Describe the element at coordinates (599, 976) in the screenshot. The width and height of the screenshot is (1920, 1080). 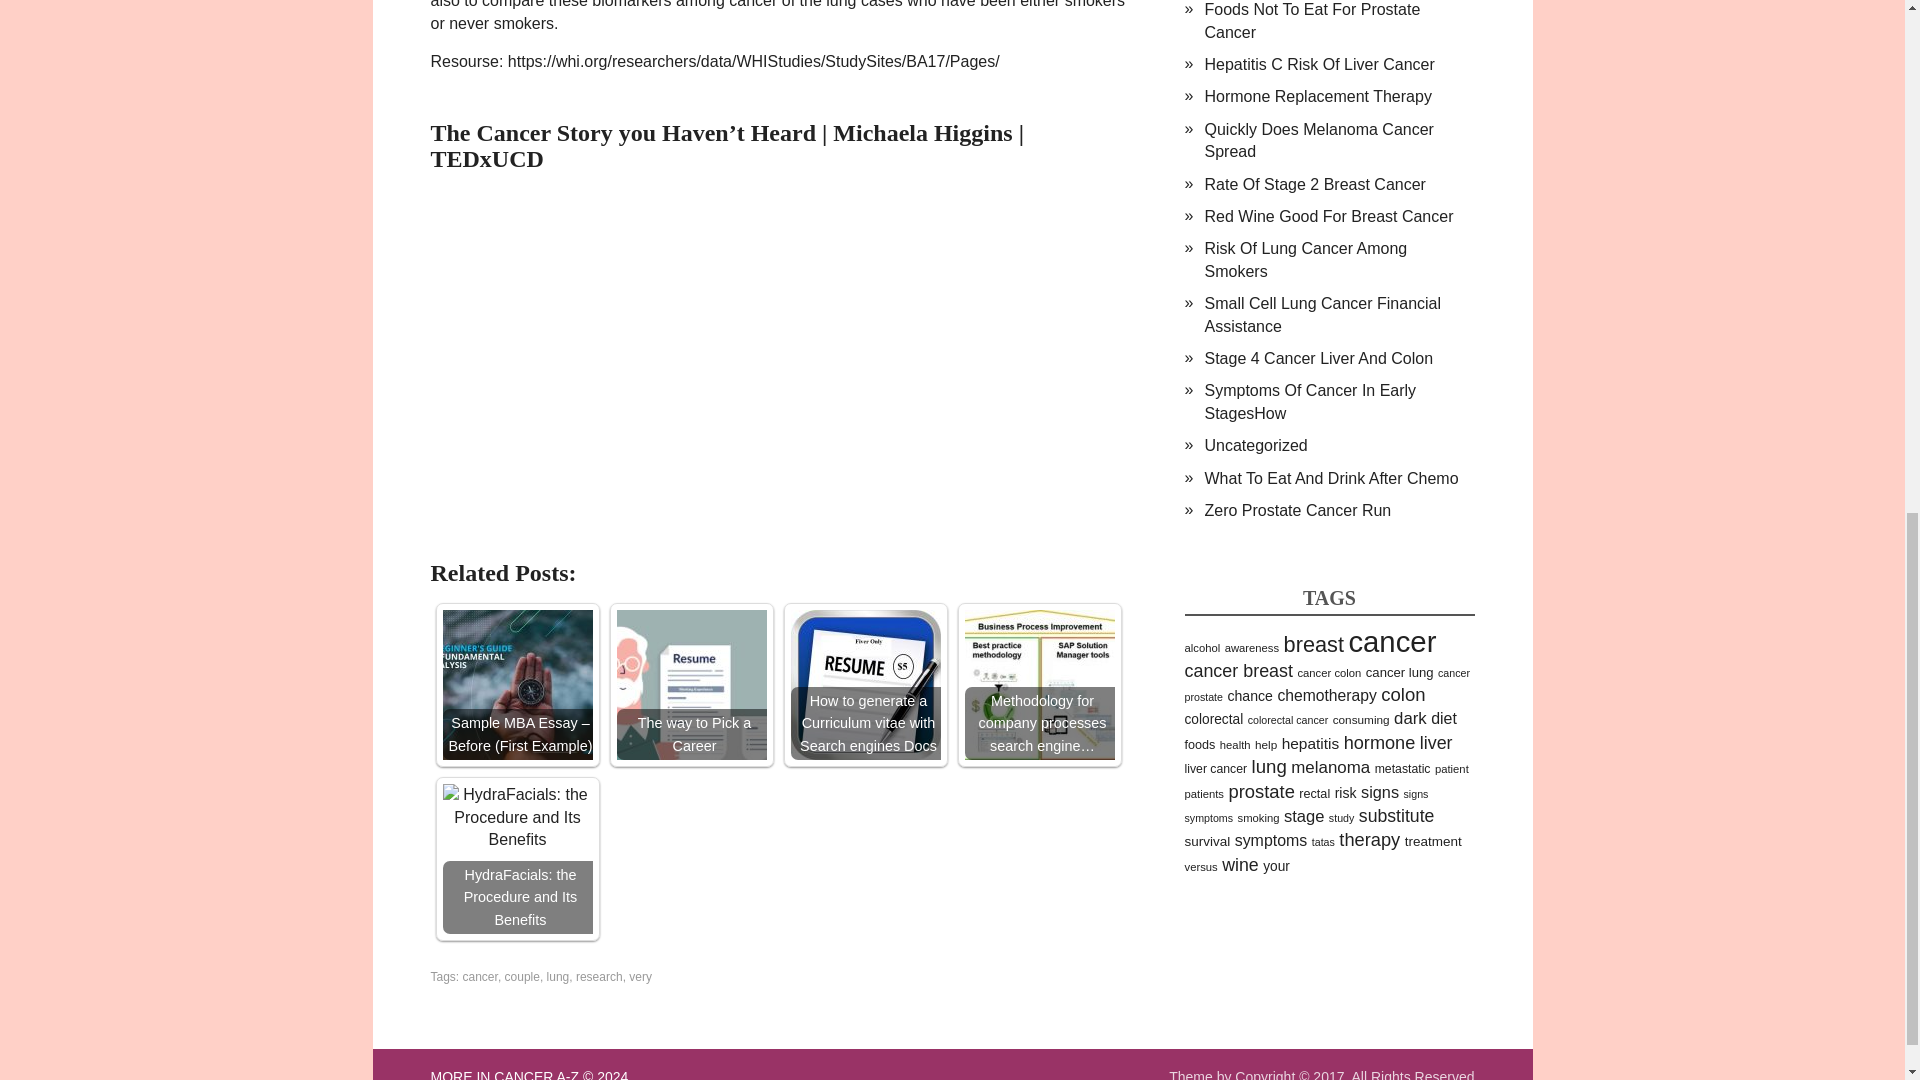
I see `research` at that location.